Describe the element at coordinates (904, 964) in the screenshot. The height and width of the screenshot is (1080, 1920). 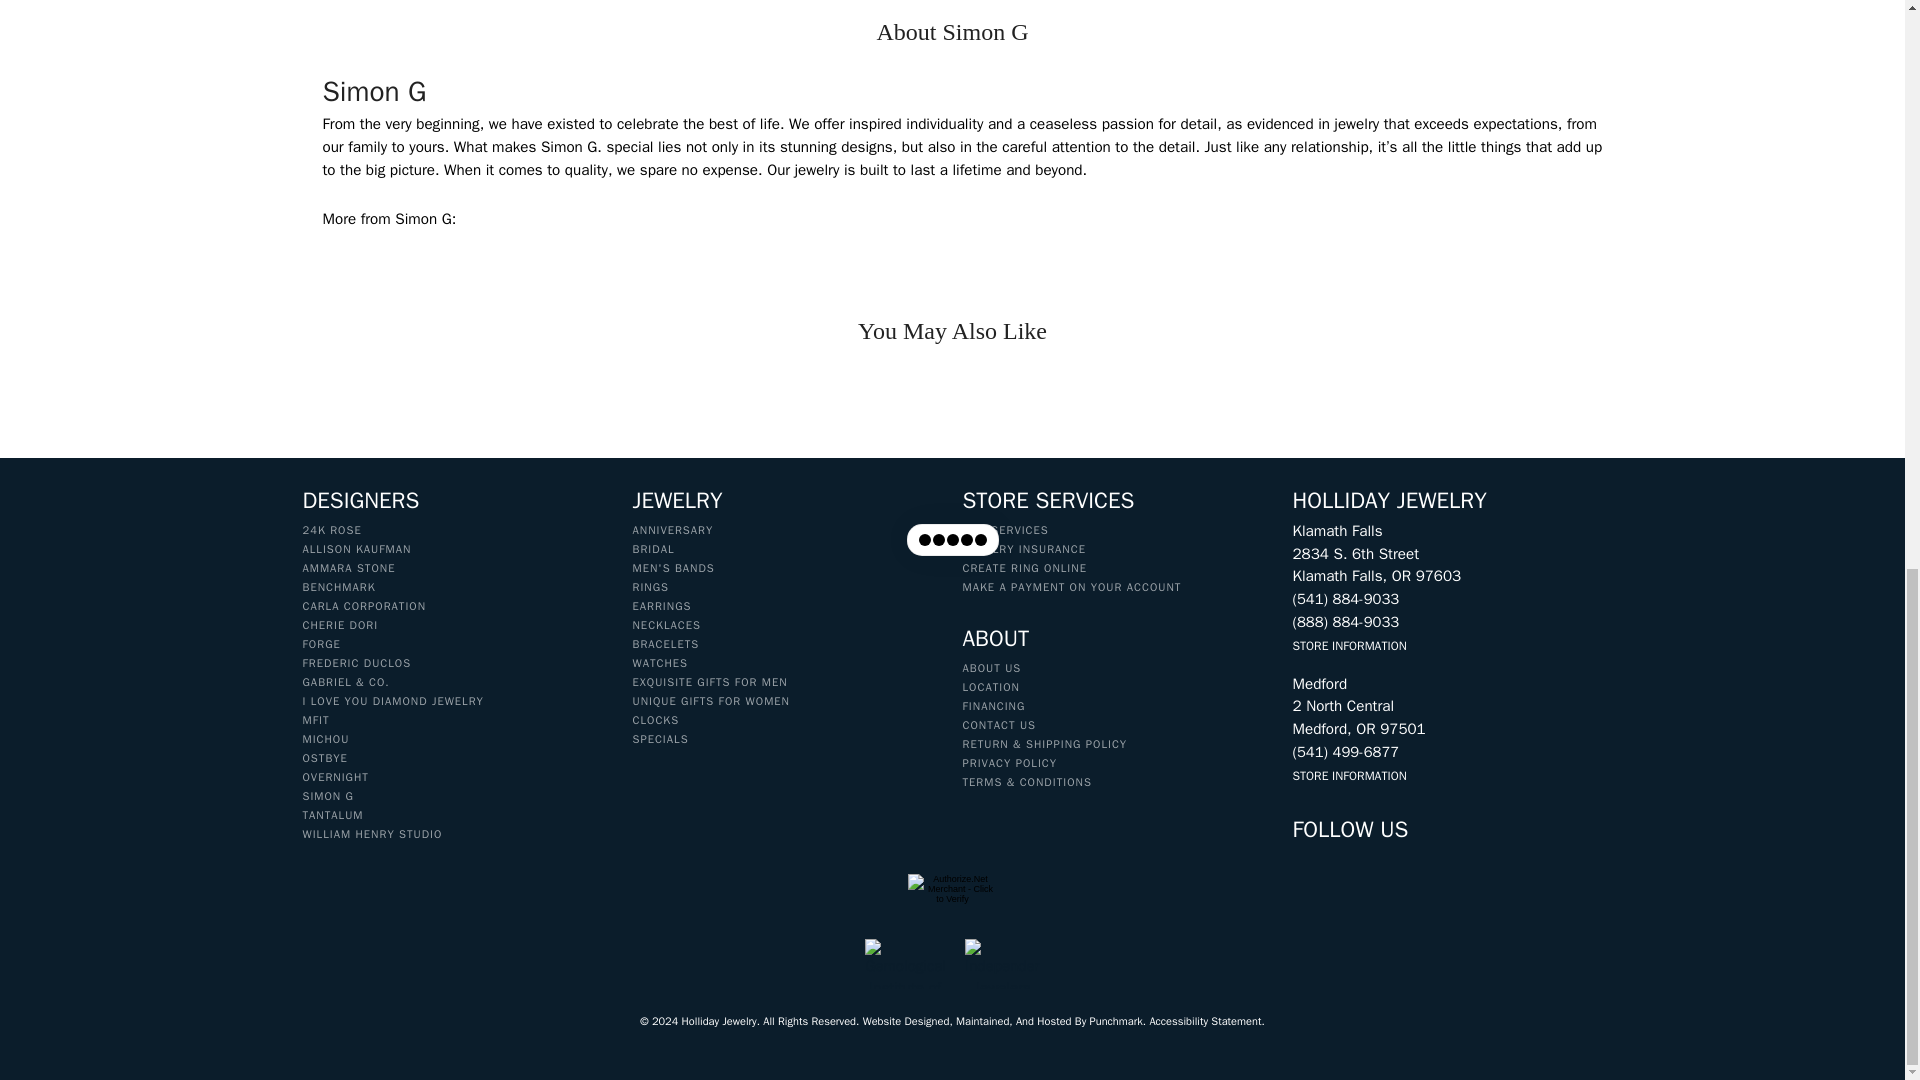
I see `Gemological Institute of America` at that location.